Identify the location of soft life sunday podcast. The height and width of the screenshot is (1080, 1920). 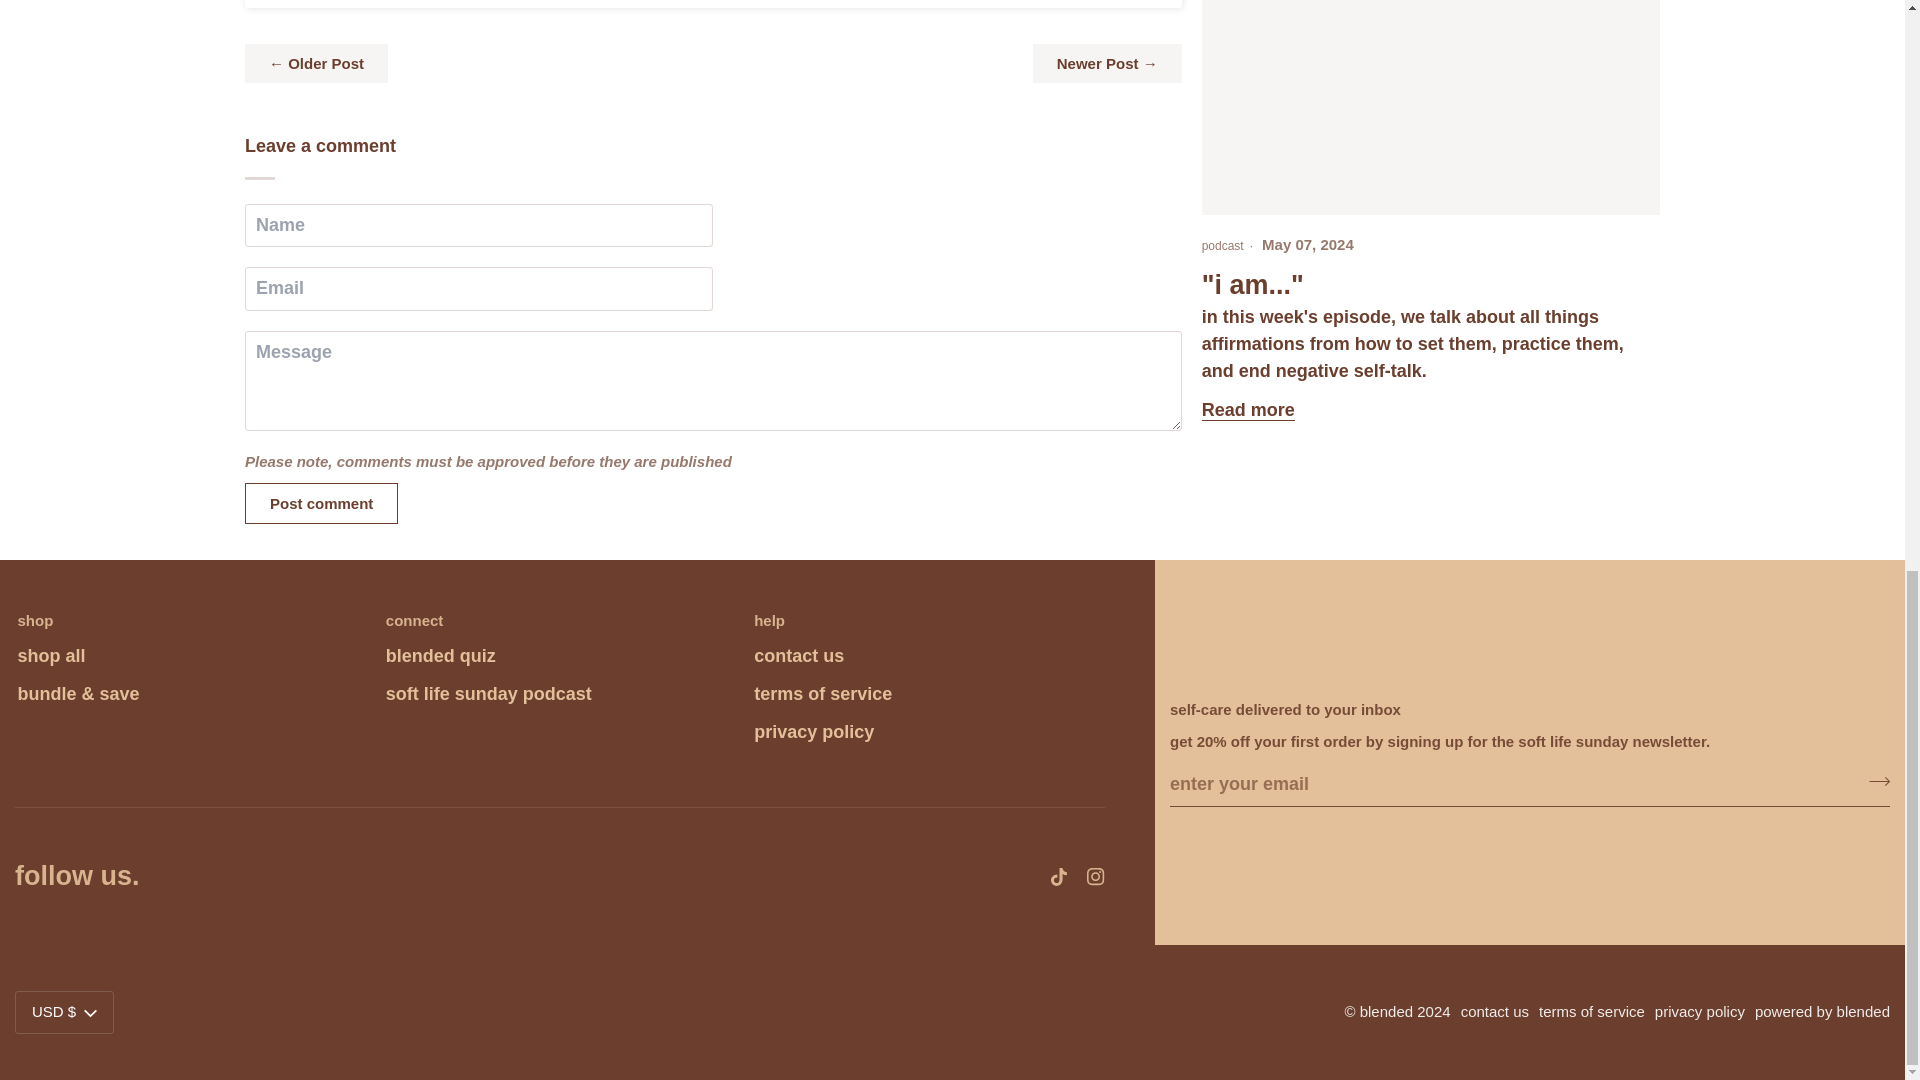
(488, 694).